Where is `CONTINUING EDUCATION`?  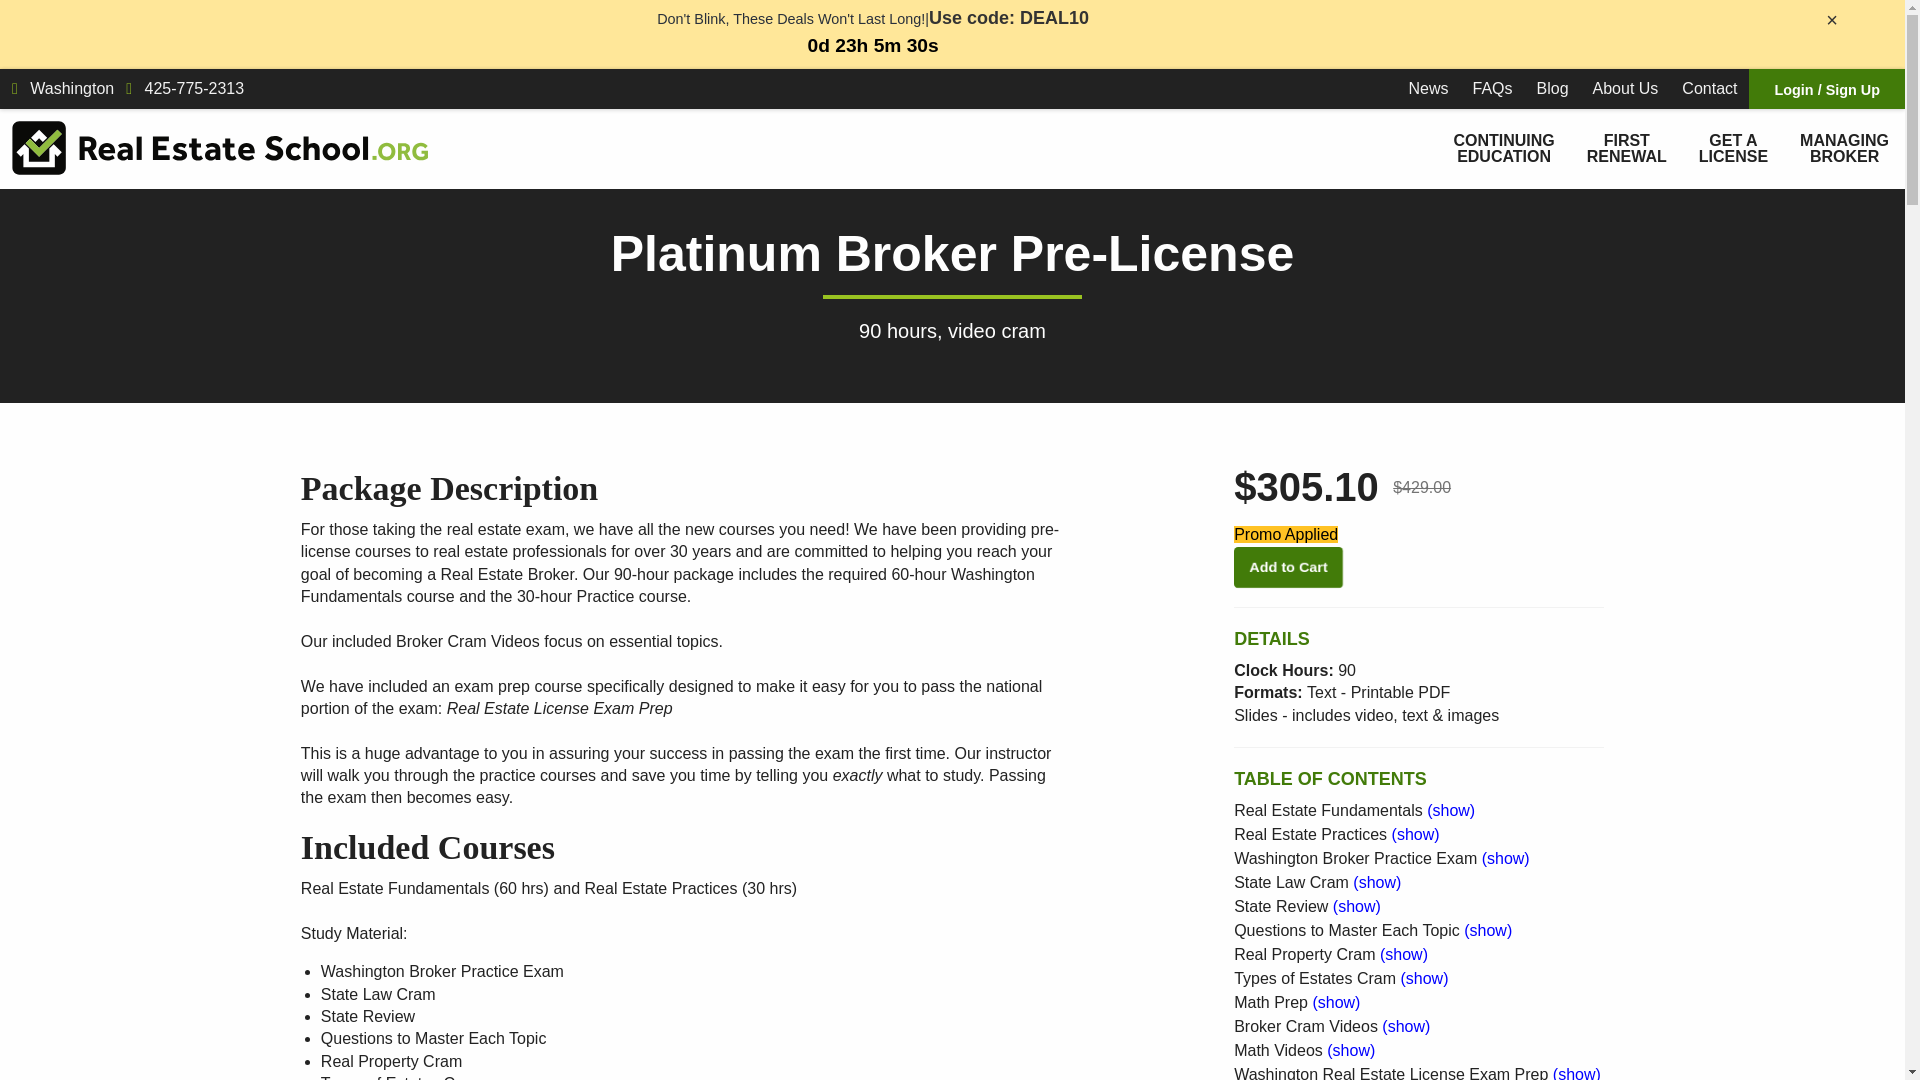 CONTINUING EDUCATION is located at coordinates (1503, 149).